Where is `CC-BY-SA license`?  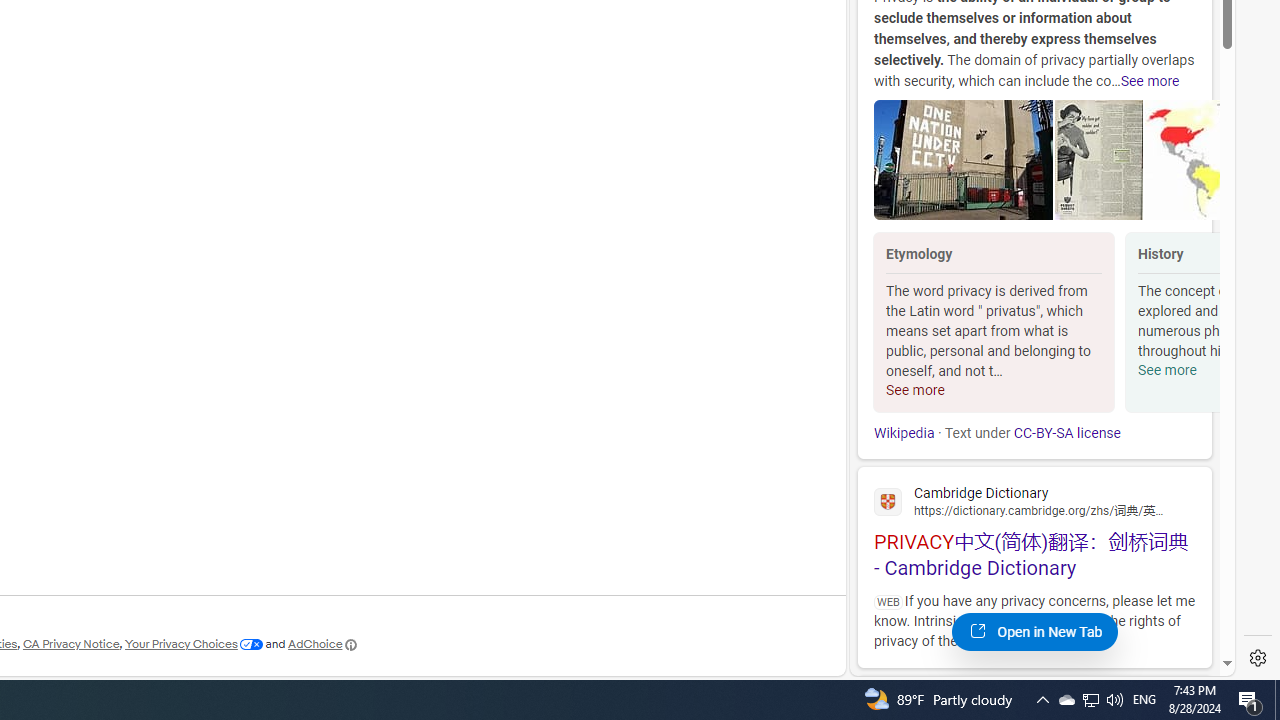
CC-BY-SA license is located at coordinates (1066, 433).